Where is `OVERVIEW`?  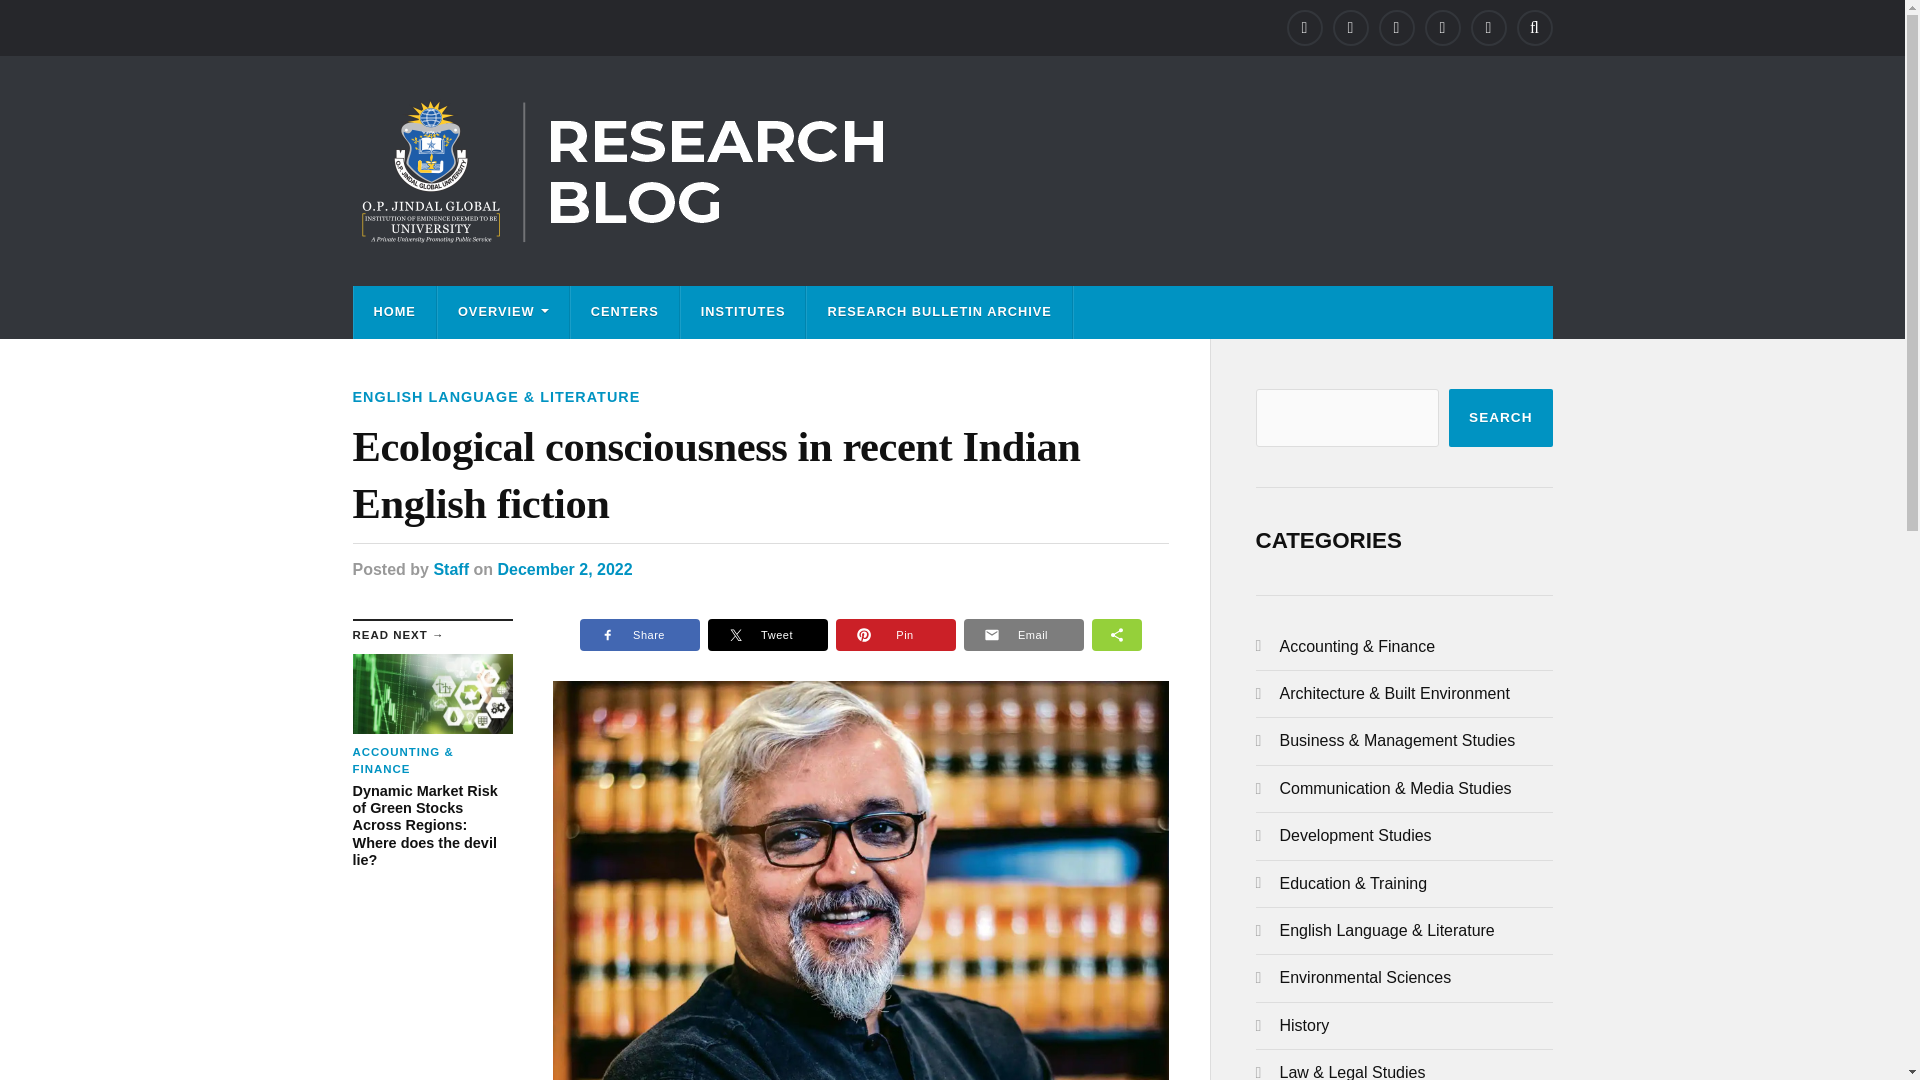
OVERVIEW is located at coordinates (502, 312).